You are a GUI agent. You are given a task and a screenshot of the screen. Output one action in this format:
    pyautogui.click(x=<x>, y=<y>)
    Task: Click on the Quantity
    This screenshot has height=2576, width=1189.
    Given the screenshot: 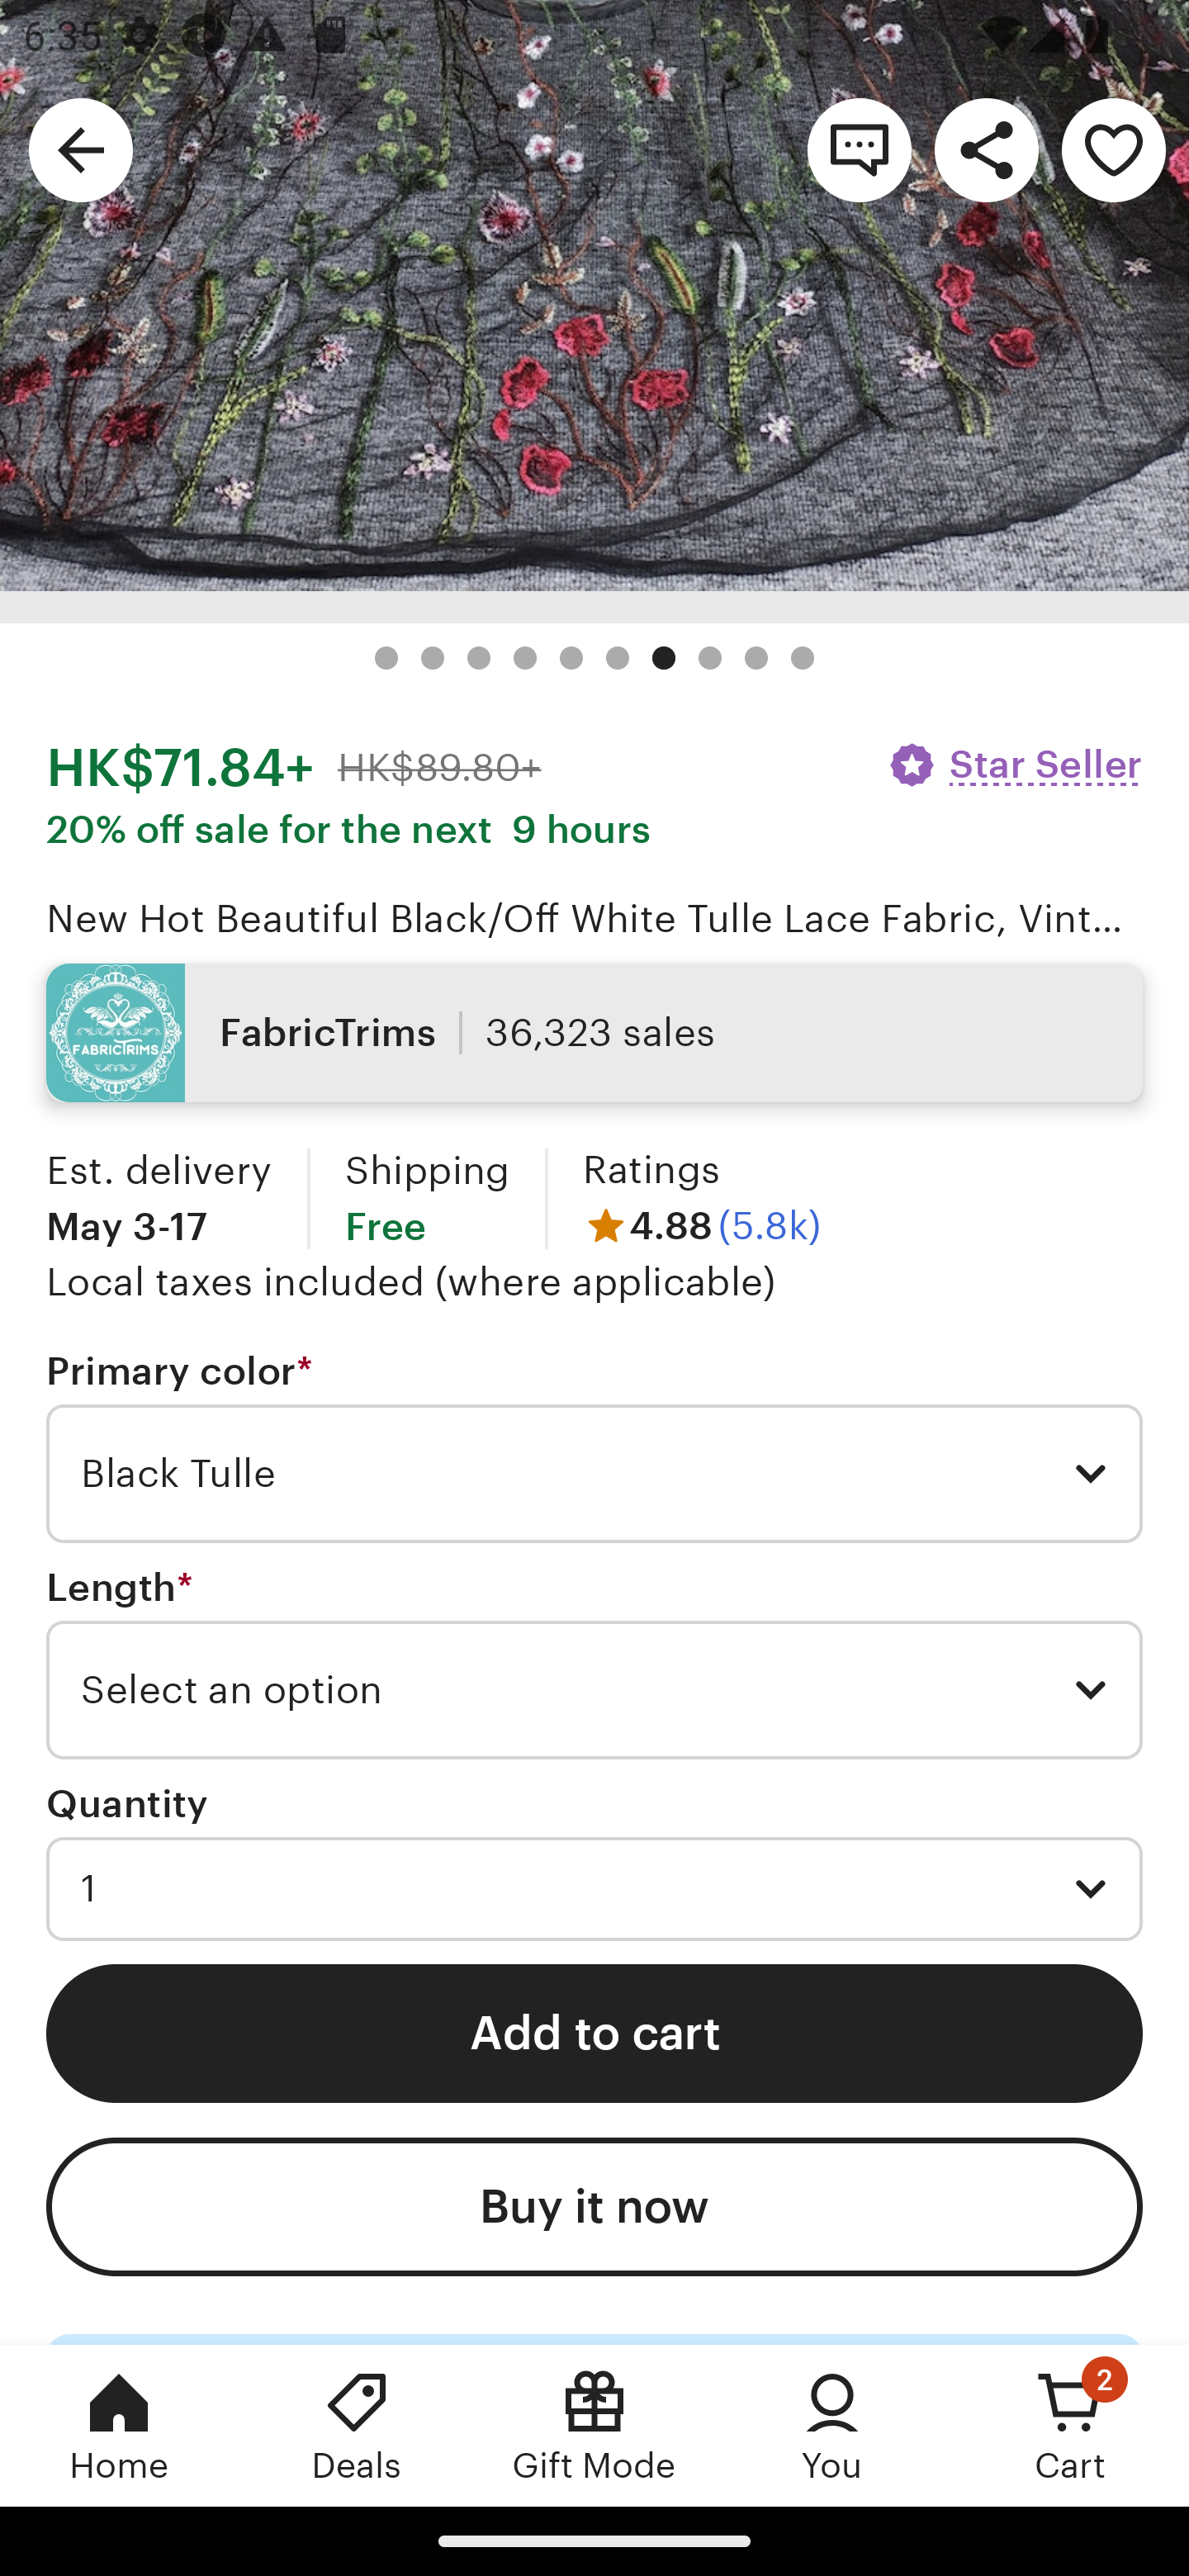 What is the action you would take?
    pyautogui.click(x=127, y=1805)
    